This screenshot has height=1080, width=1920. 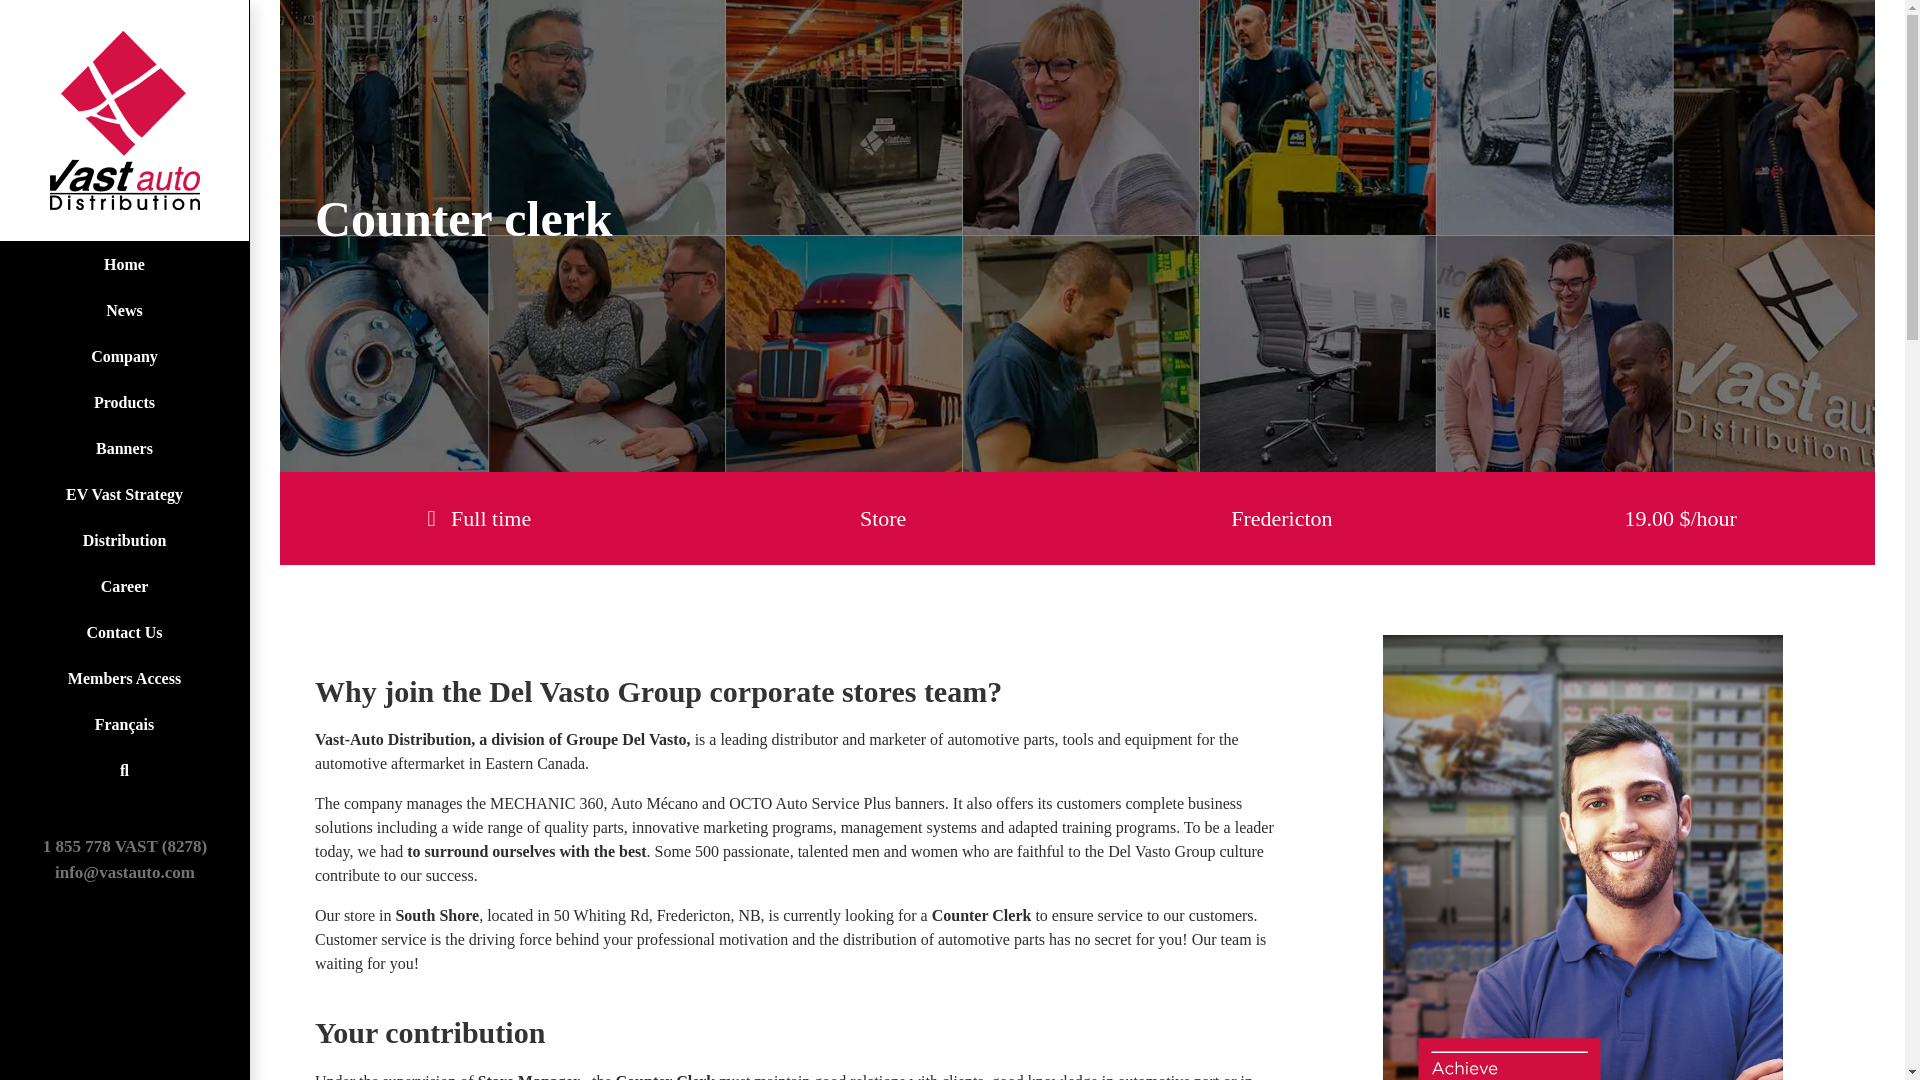 I want to click on Company, so click(x=124, y=356).